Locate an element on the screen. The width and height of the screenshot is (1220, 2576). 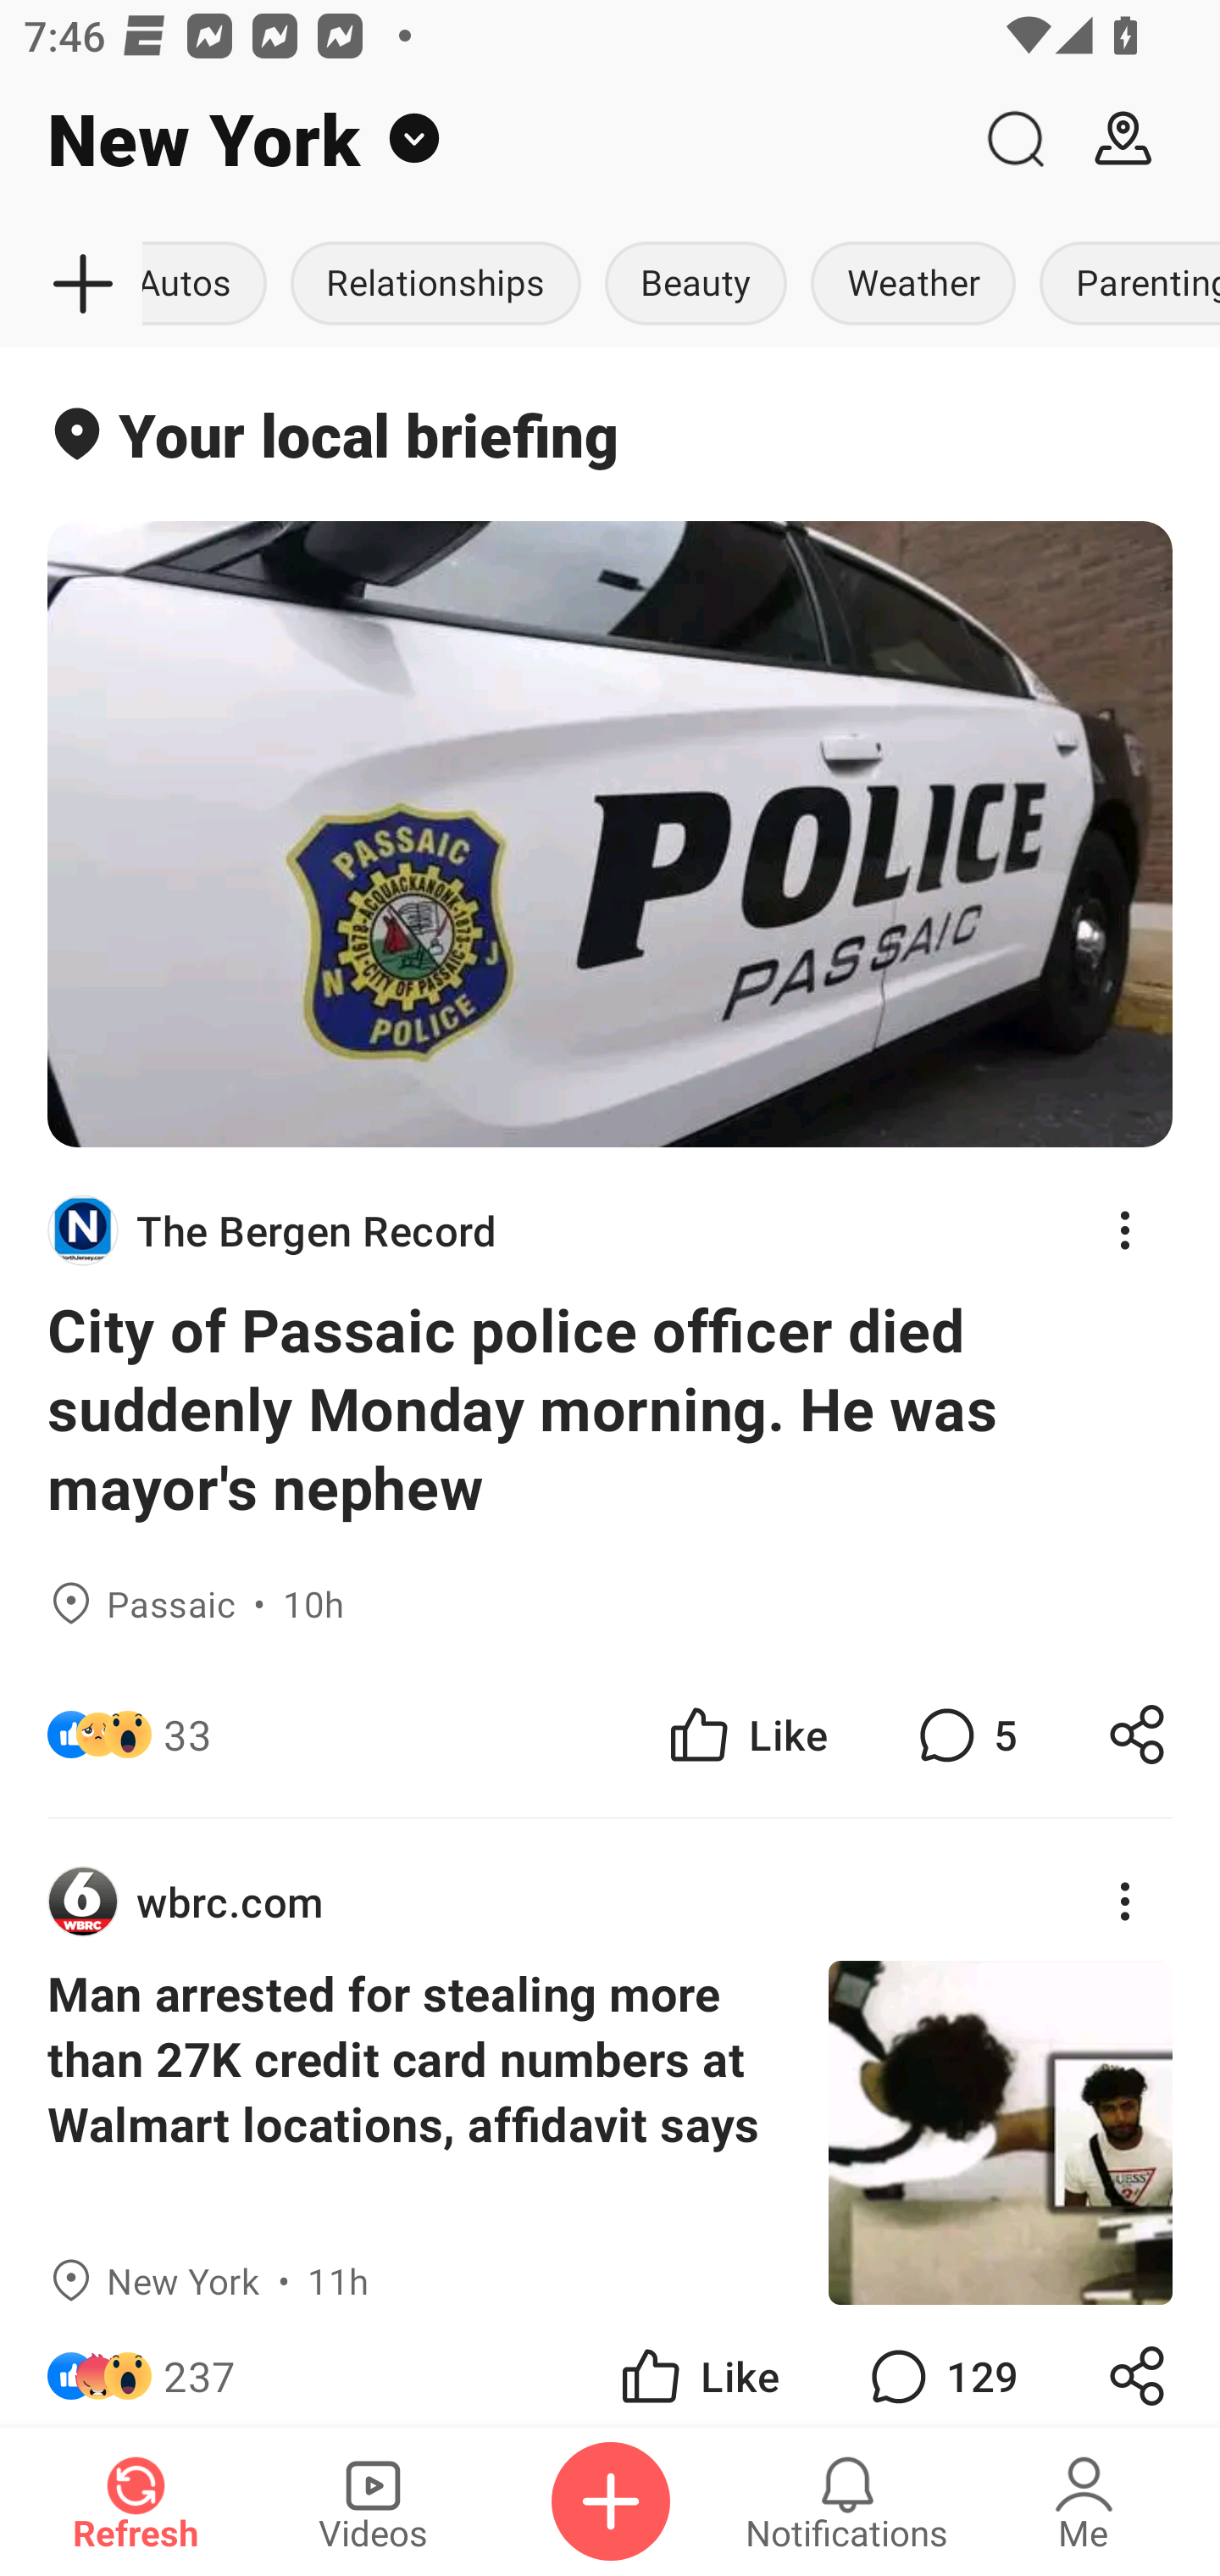
Like is located at coordinates (698, 2366).